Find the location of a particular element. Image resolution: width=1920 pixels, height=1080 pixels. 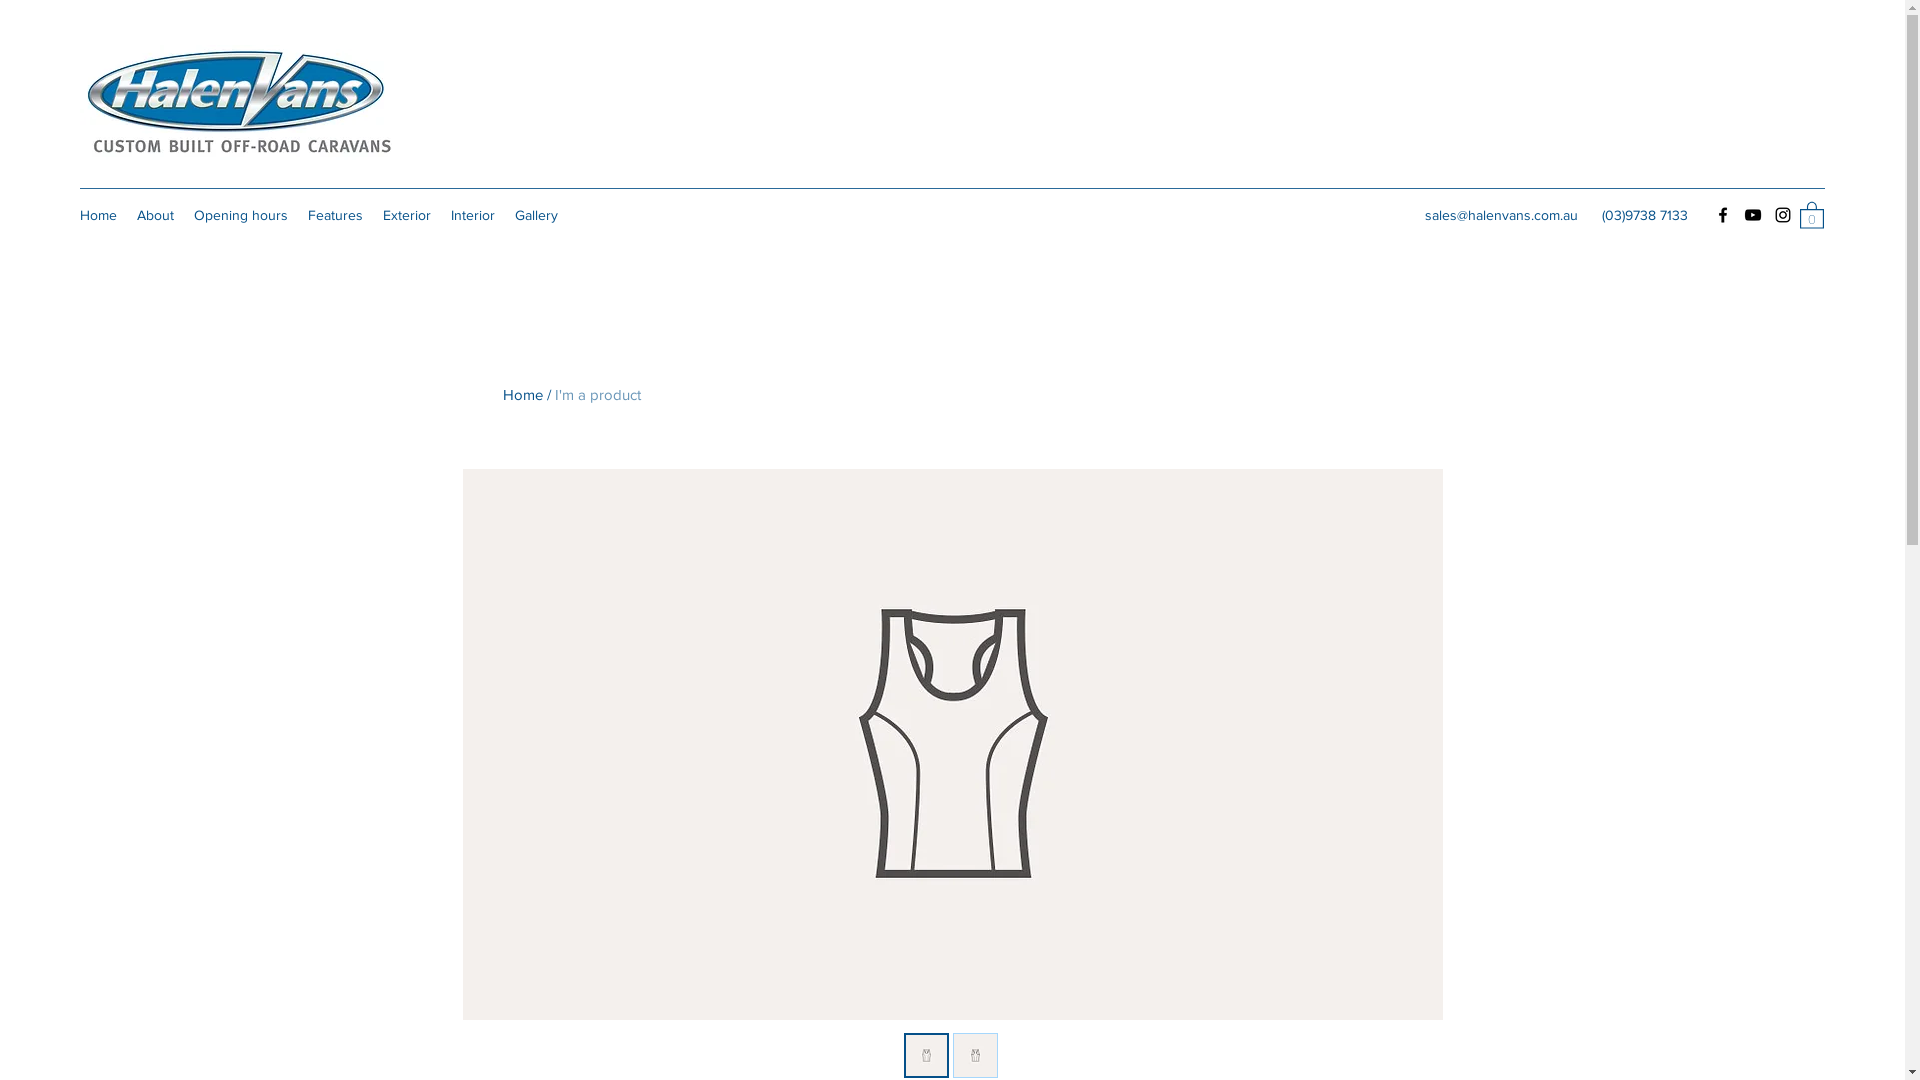

sales@halenvans.com.au is located at coordinates (1502, 215).